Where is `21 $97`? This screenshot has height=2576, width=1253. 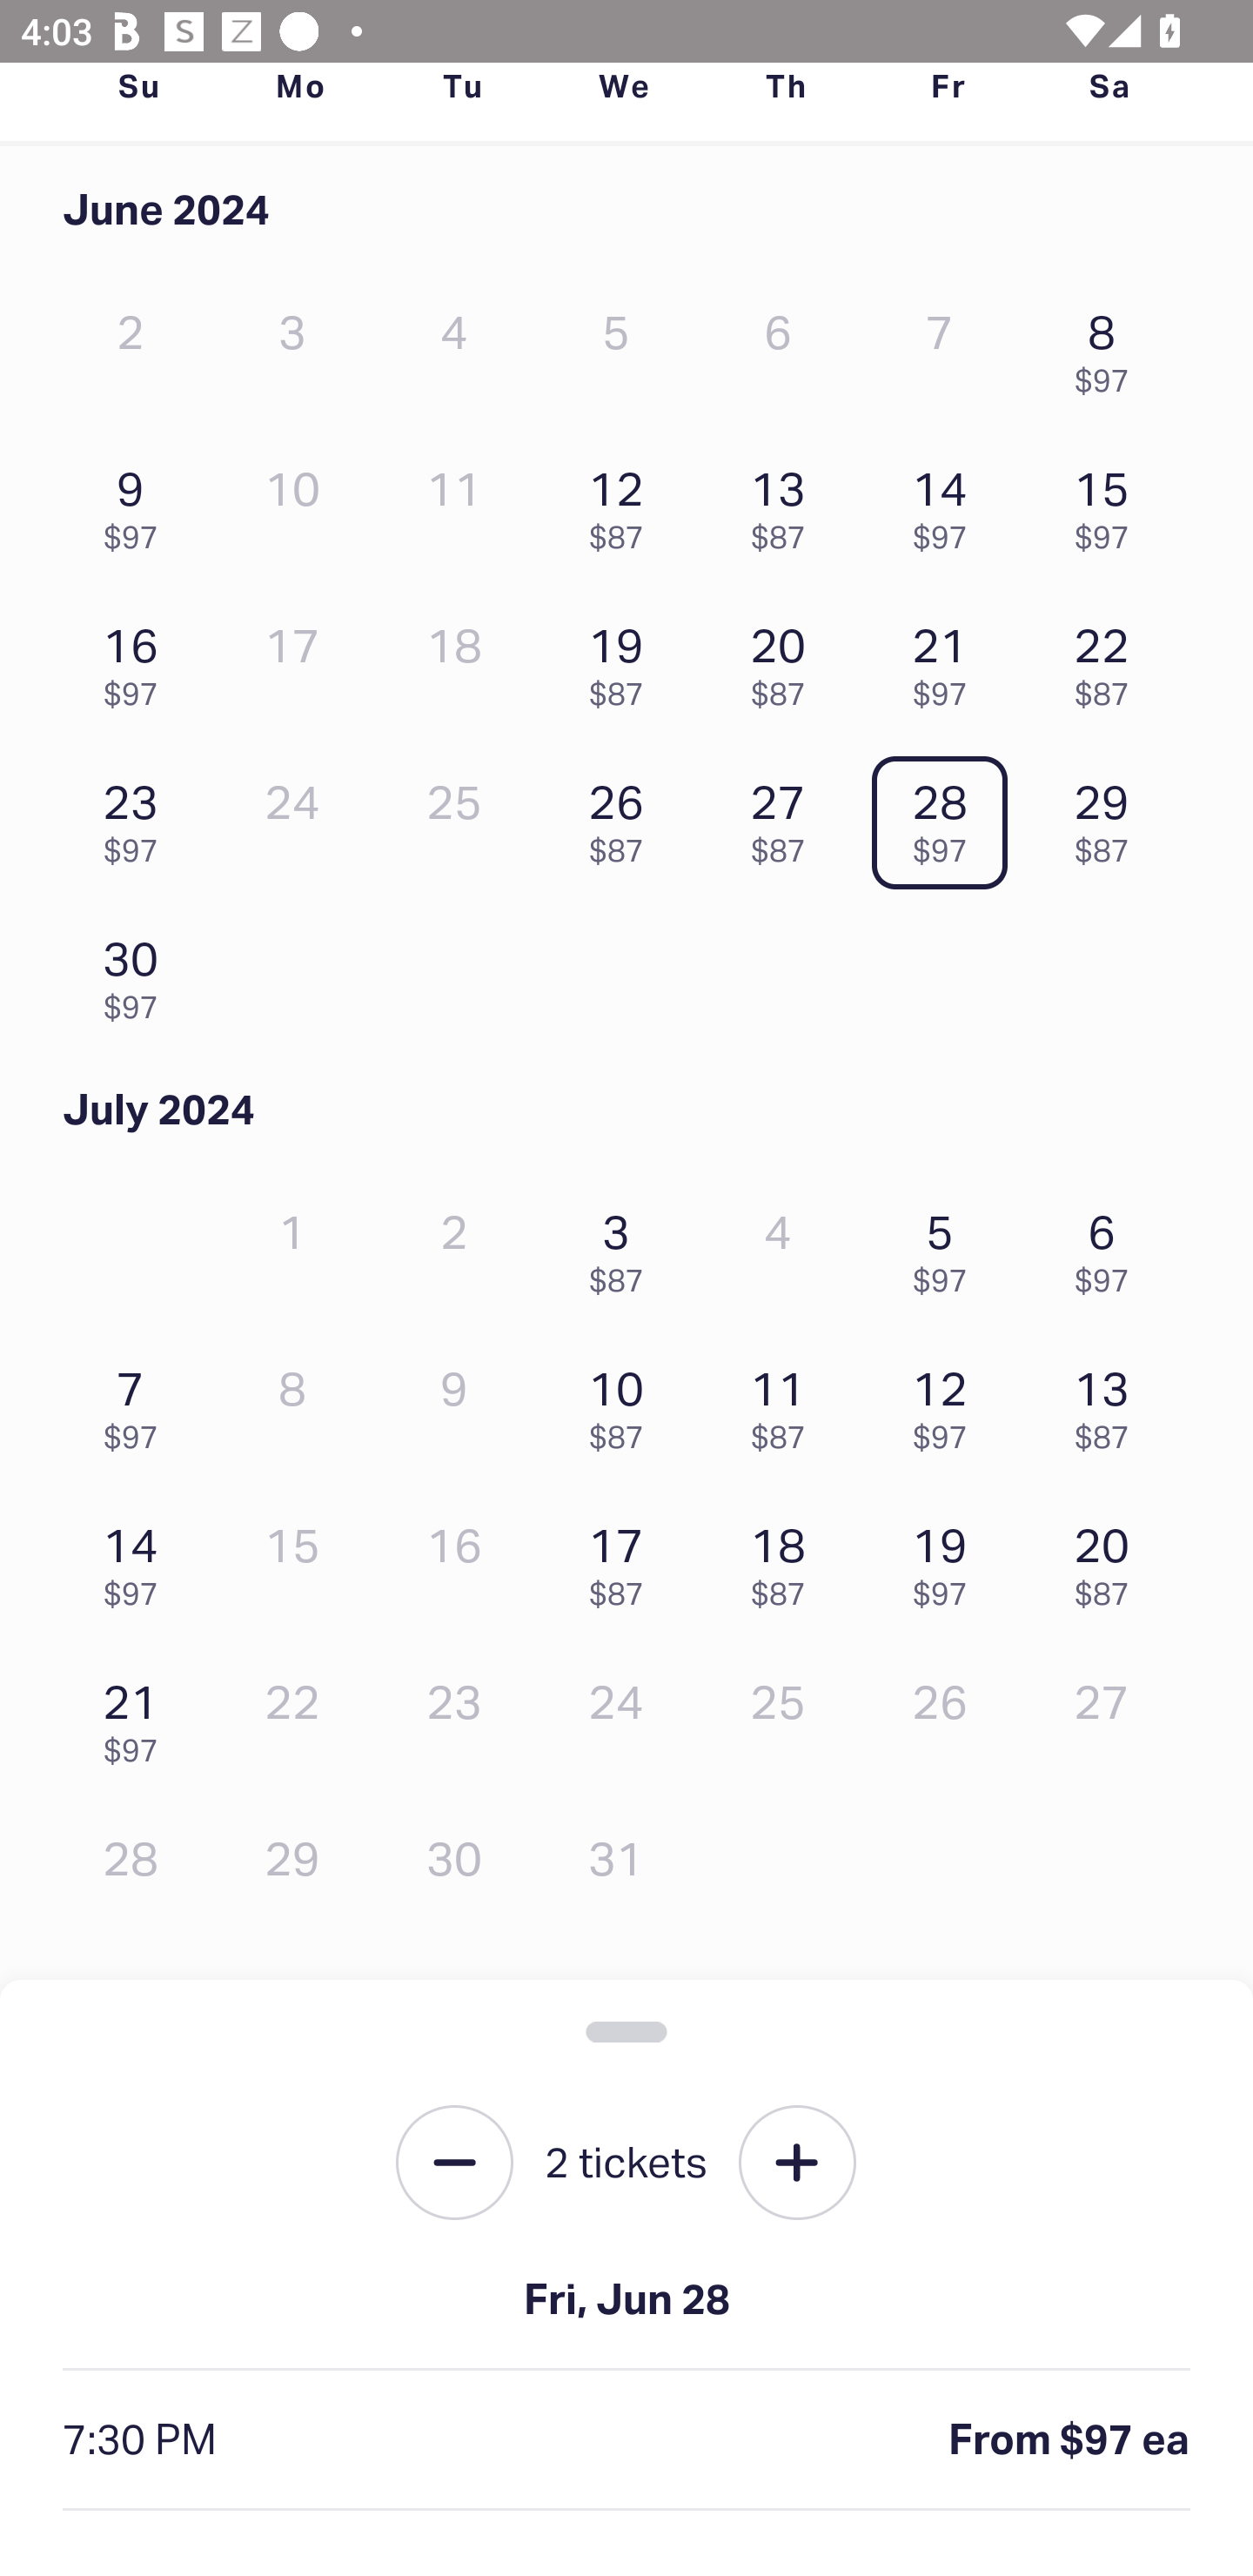 21 $97 is located at coordinates (138, 1716).